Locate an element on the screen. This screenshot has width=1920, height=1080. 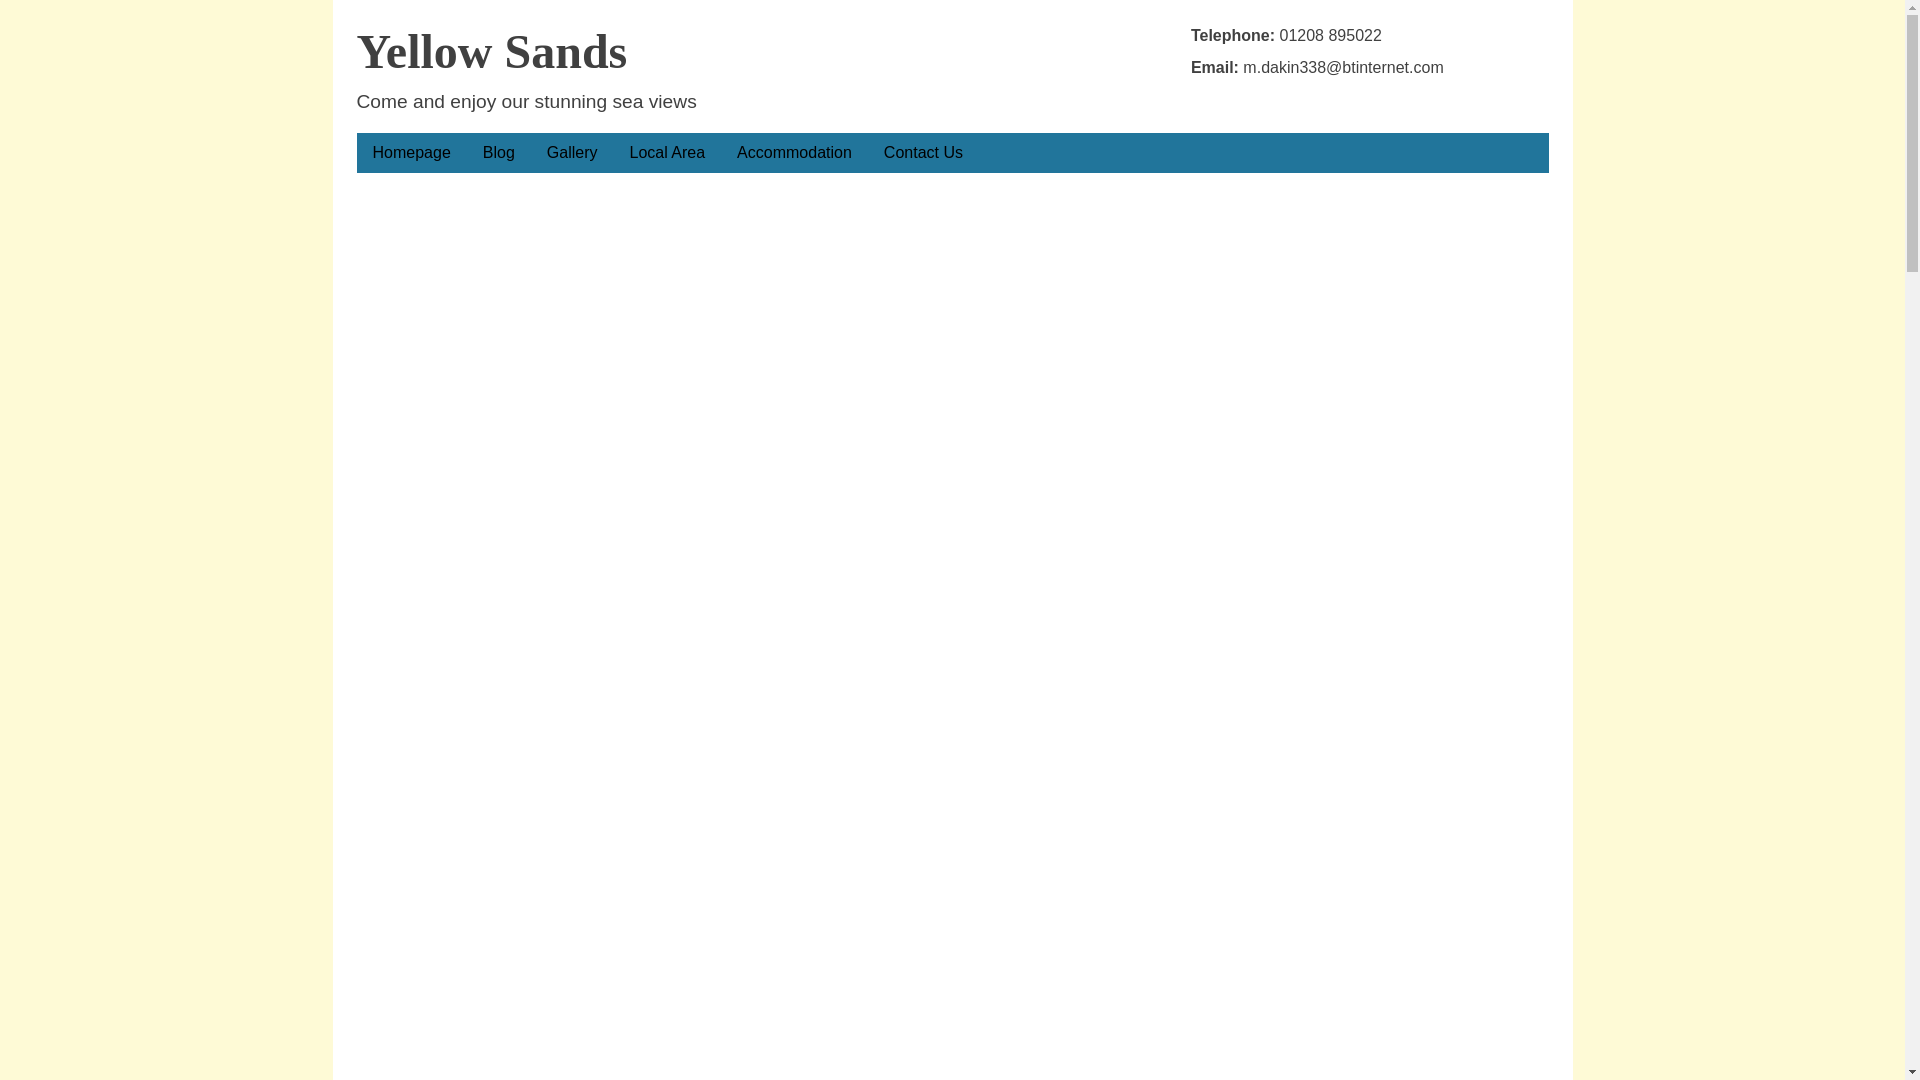
Homepage is located at coordinates (410, 153).